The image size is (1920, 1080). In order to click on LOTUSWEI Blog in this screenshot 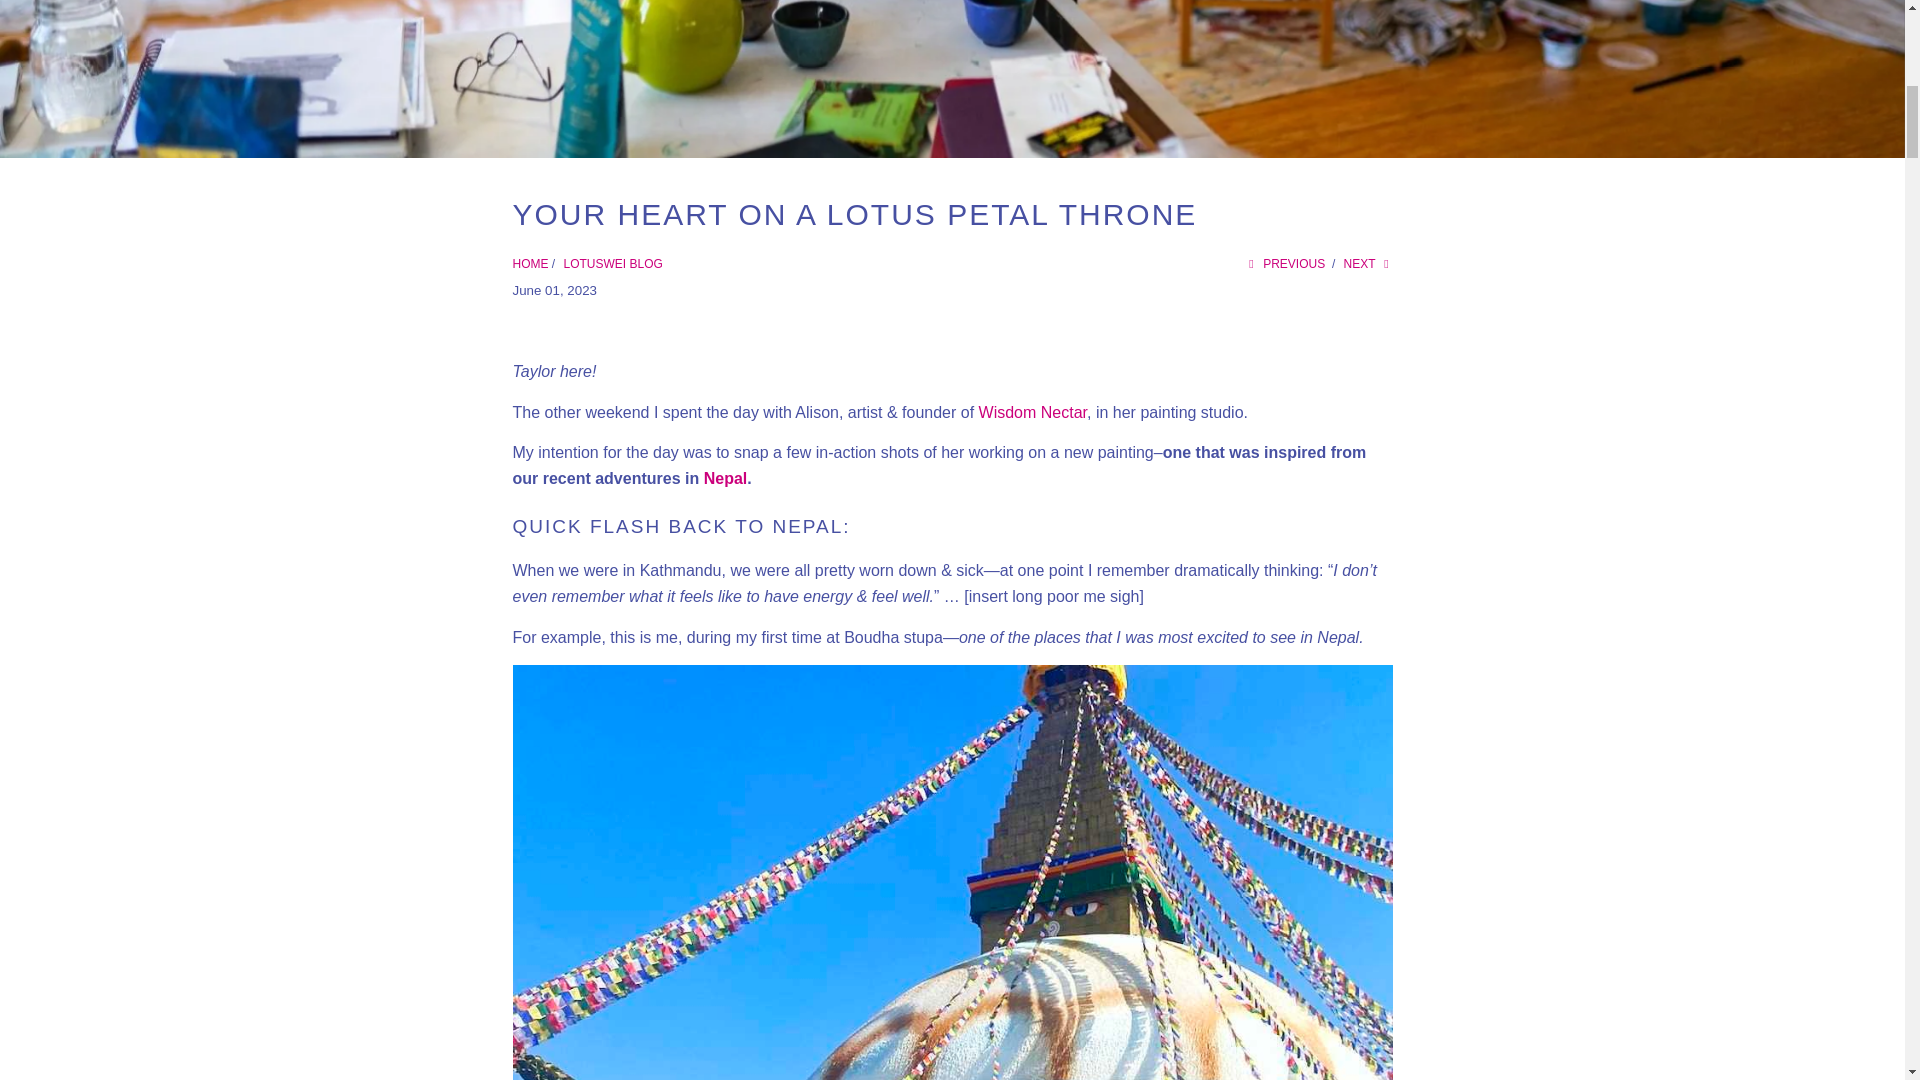, I will do `click(613, 264)`.